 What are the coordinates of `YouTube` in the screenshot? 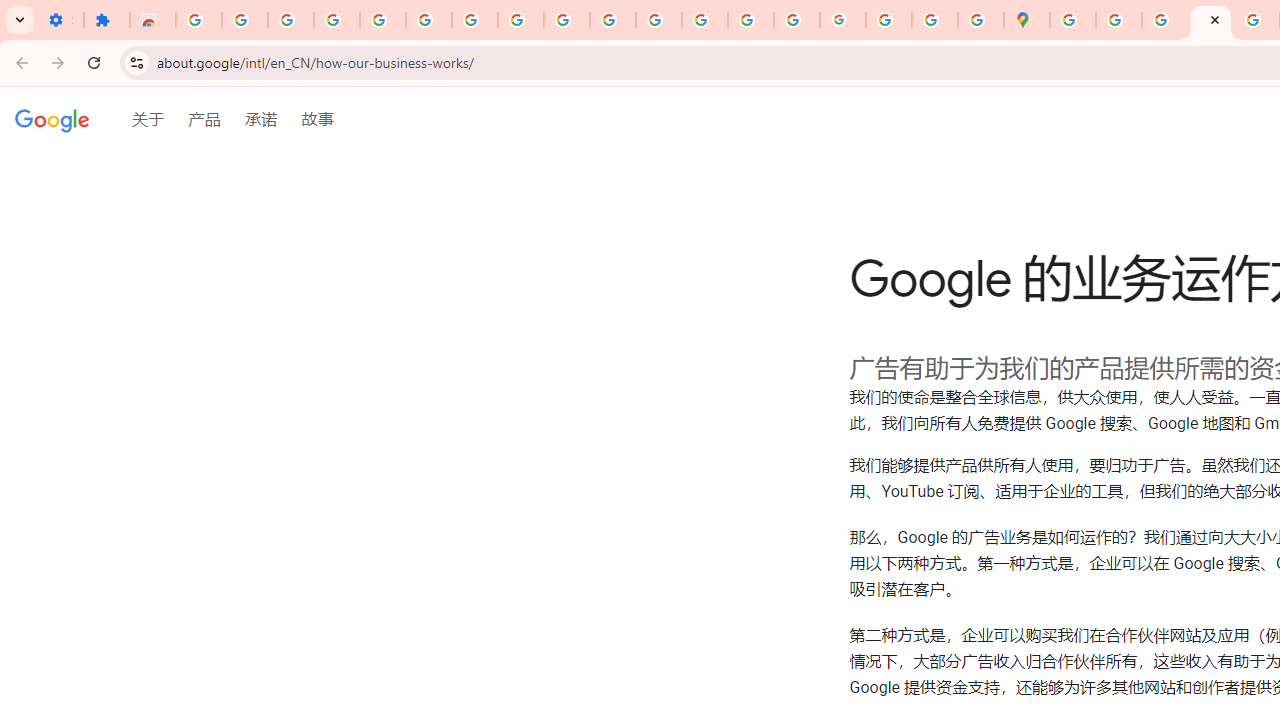 It's located at (567, 20).